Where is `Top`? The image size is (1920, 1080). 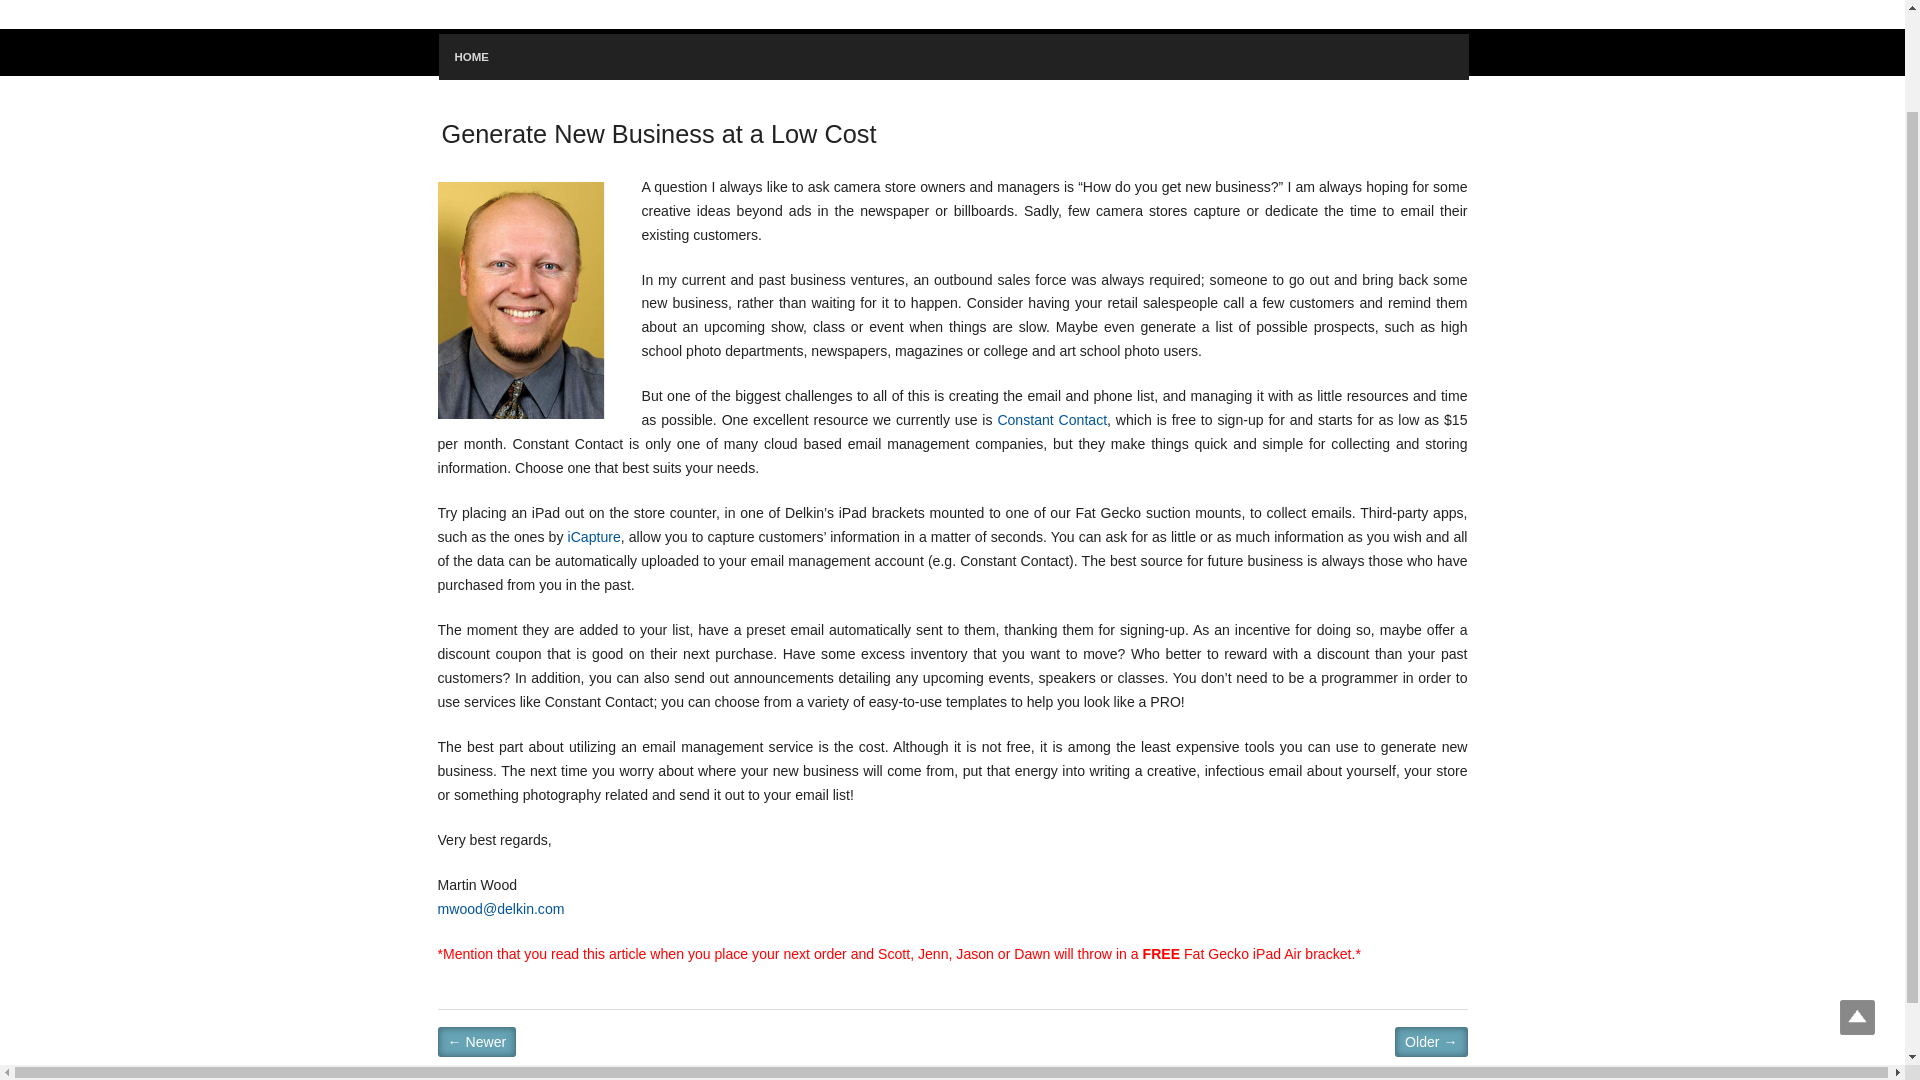 Top is located at coordinates (1857, 900).